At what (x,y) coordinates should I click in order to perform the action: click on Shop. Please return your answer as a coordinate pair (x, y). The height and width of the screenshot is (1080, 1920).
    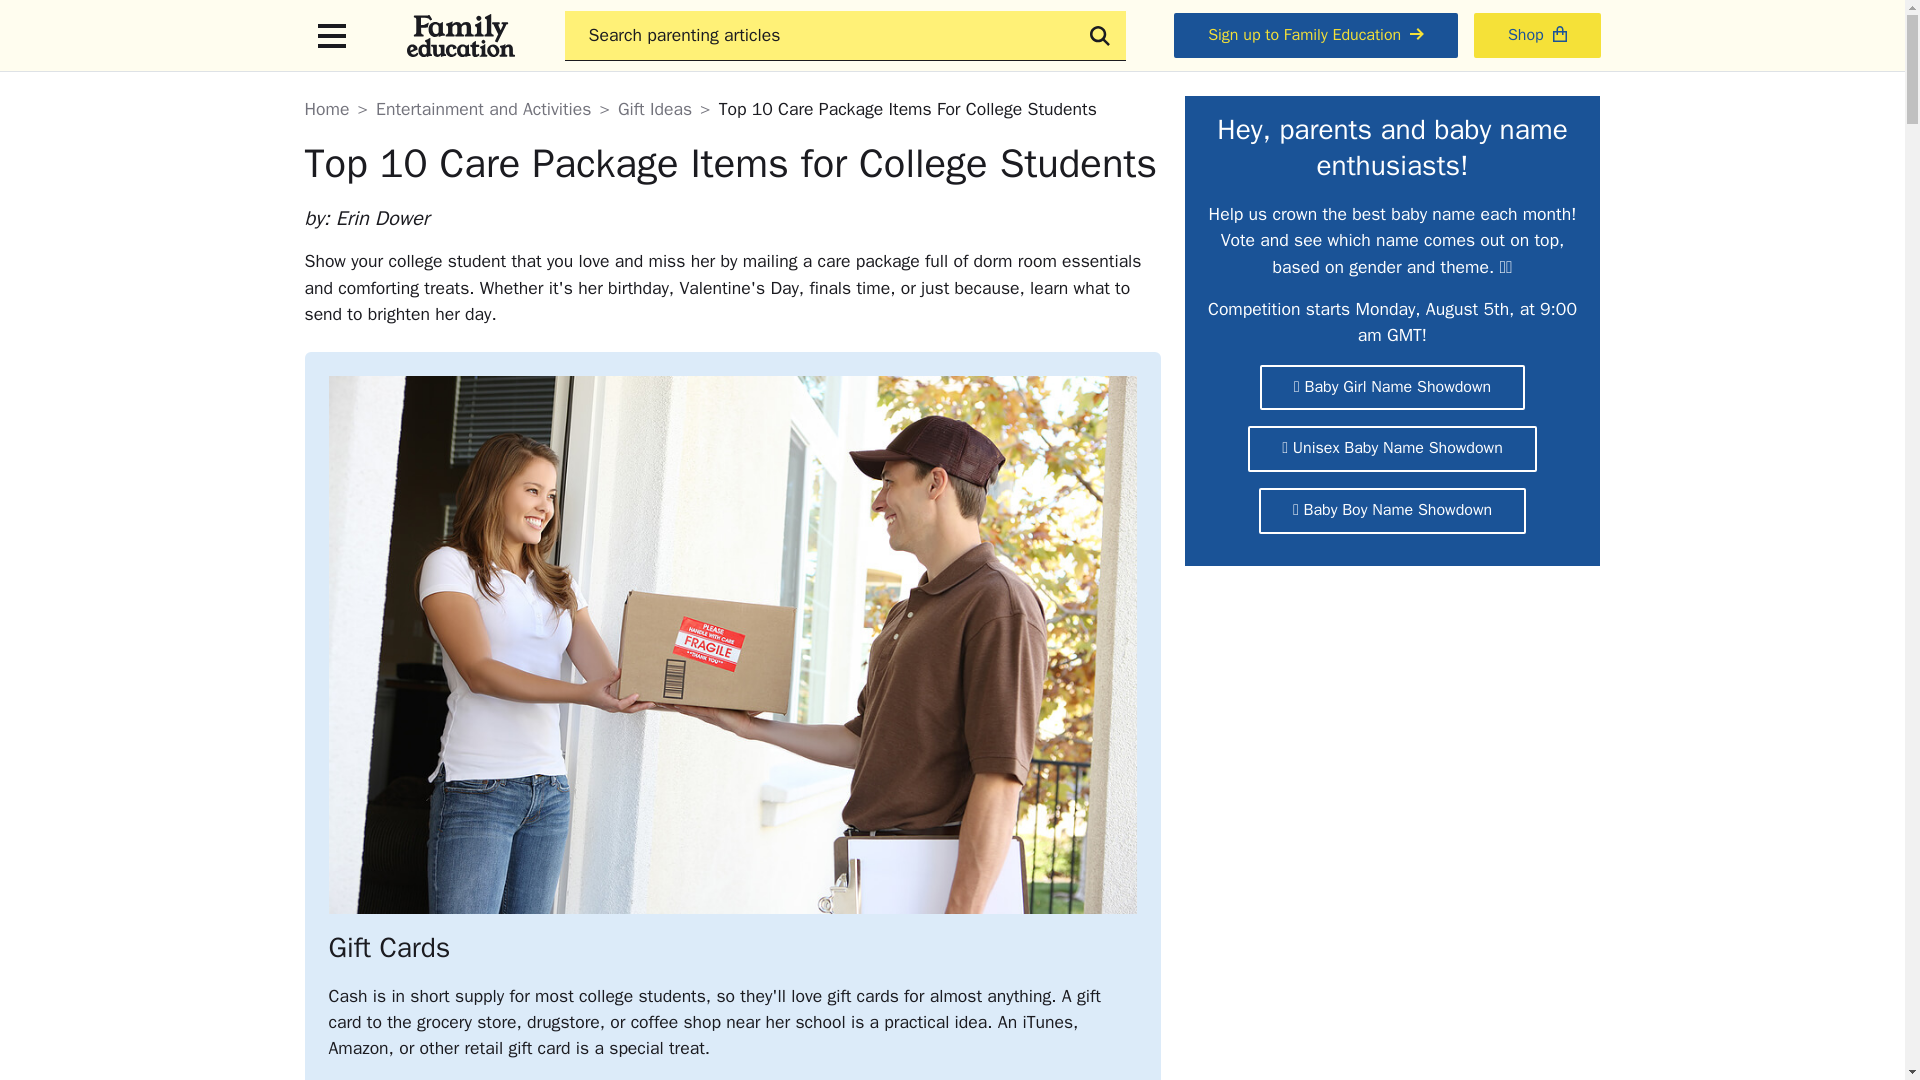
    Looking at the image, I should click on (1538, 36).